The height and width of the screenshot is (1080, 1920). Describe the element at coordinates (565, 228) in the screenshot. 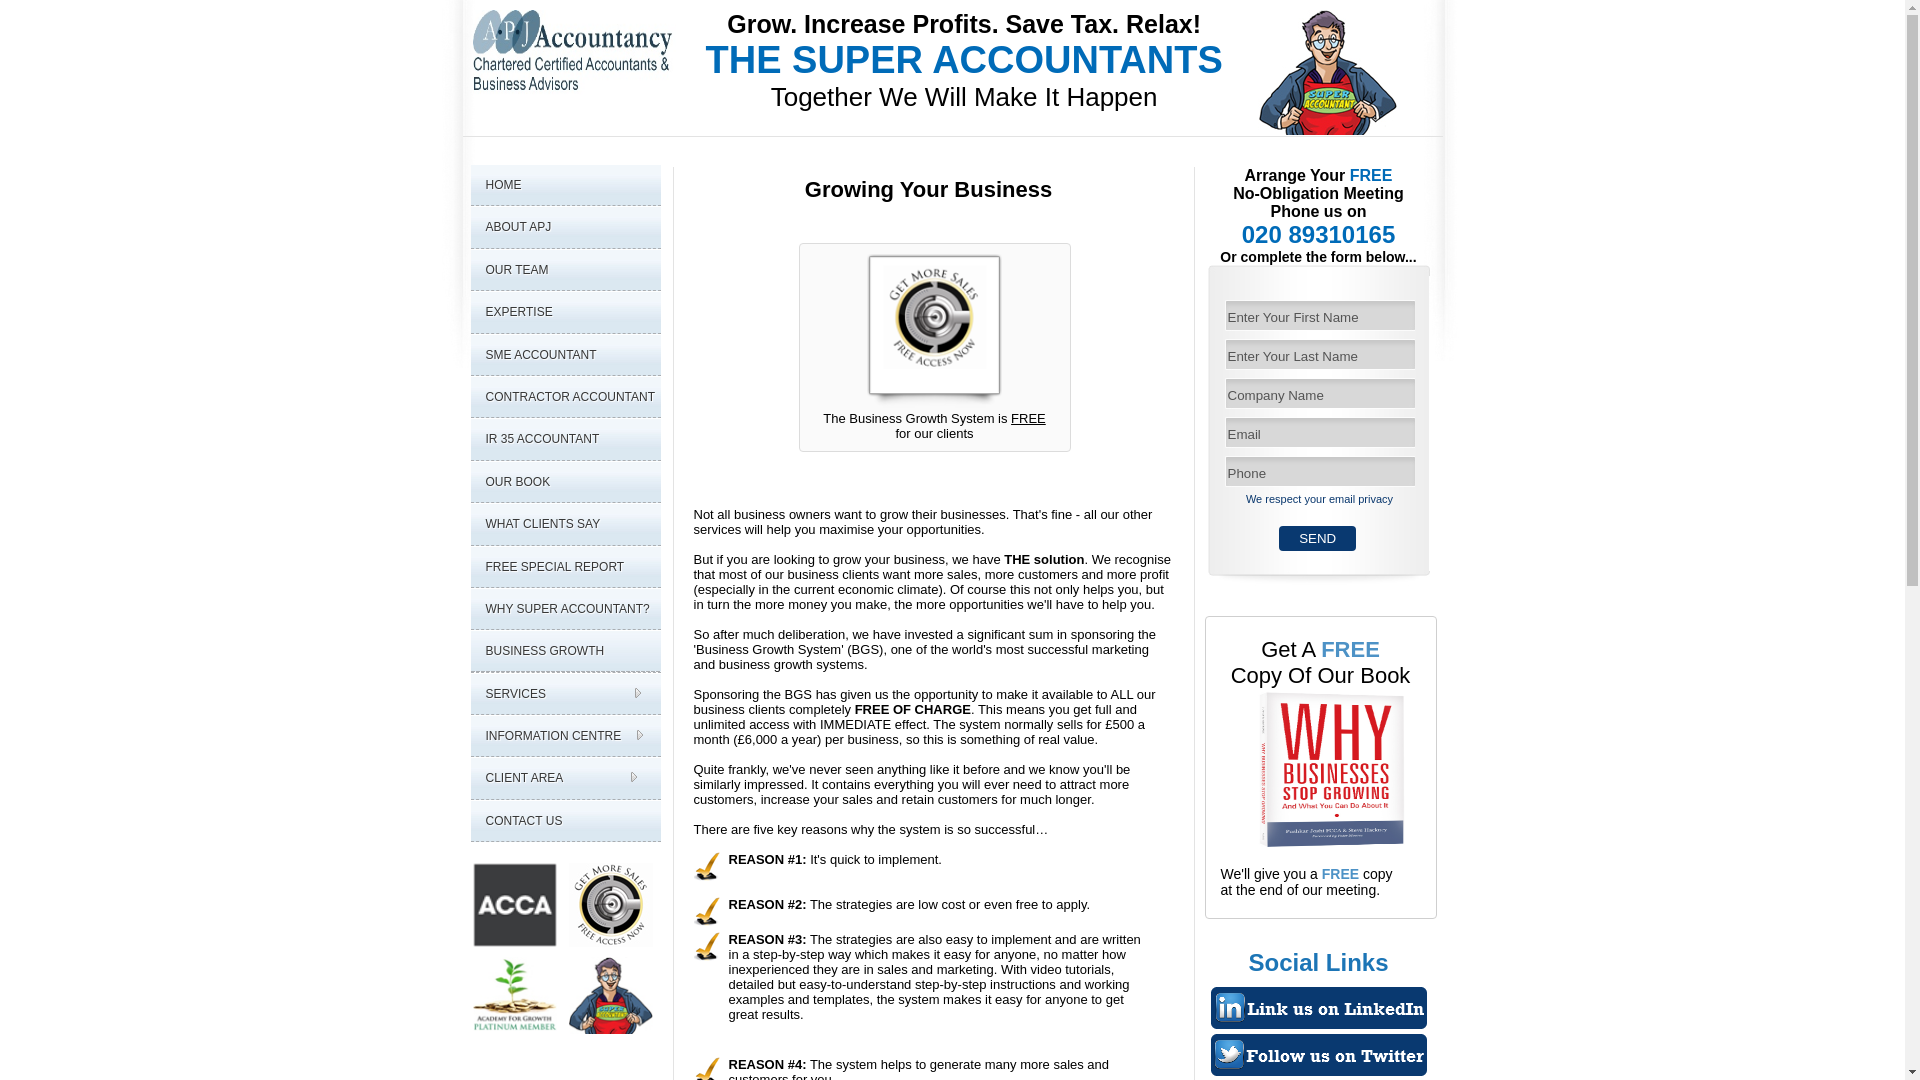

I see `ABOUT APJ` at that location.